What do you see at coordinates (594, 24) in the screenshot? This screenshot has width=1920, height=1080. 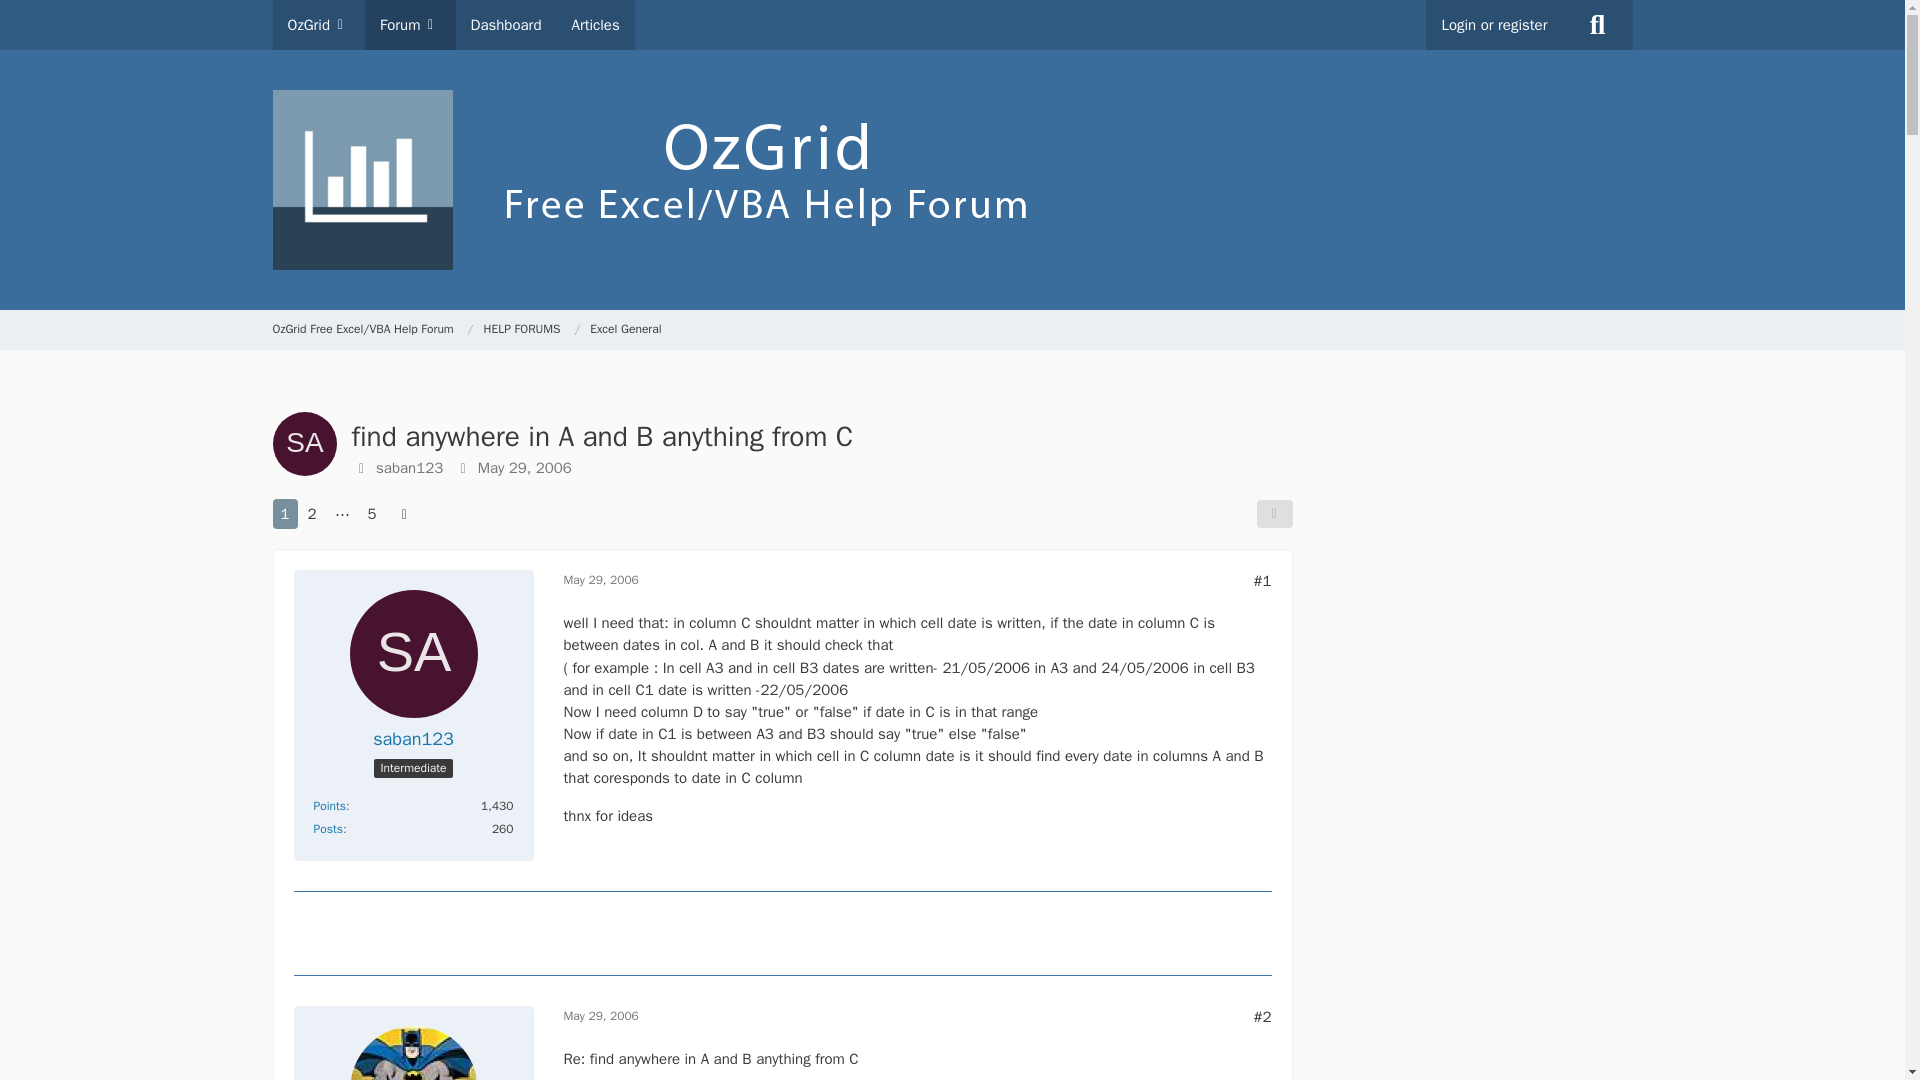 I see `Articles` at bounding box center [594, 24].